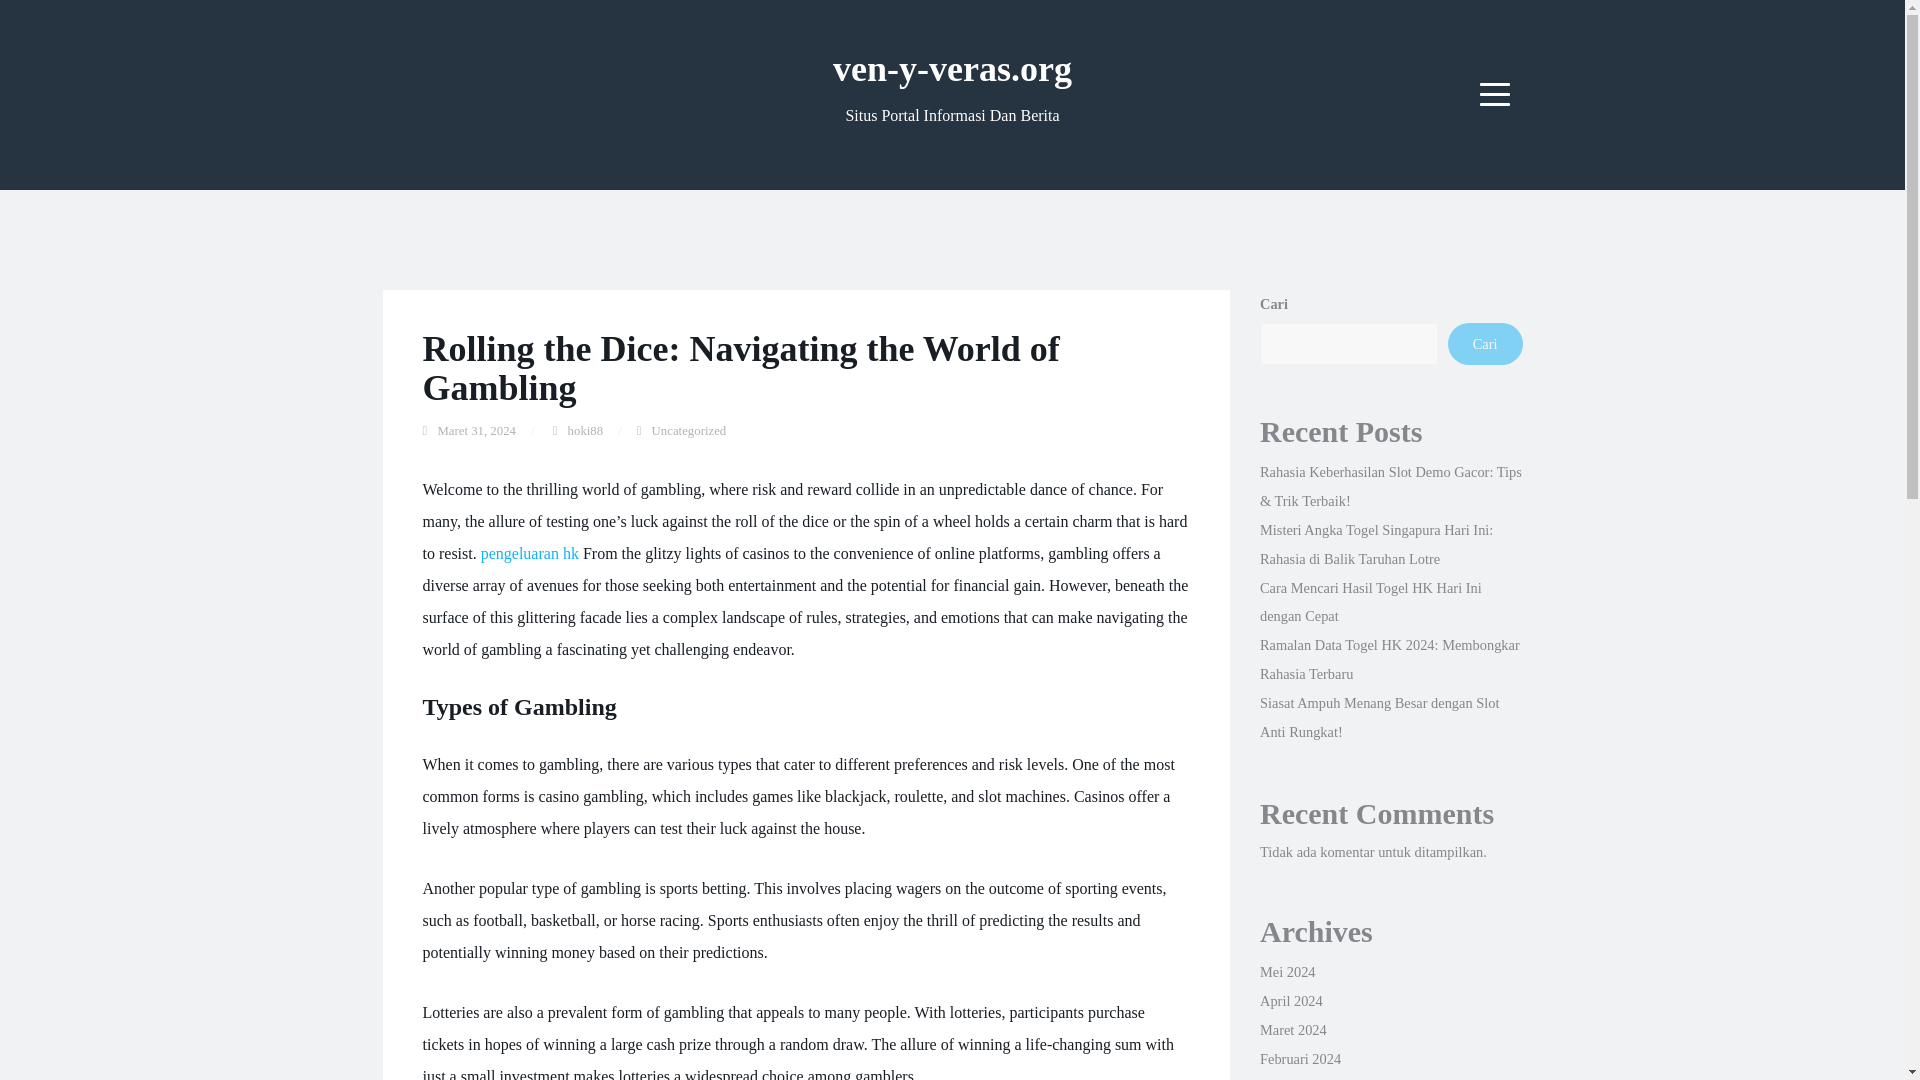  What do you see at coordinates (1290, 1000) in the screenshot?
I see `April 2024` at bounding box center [1290, 1000].